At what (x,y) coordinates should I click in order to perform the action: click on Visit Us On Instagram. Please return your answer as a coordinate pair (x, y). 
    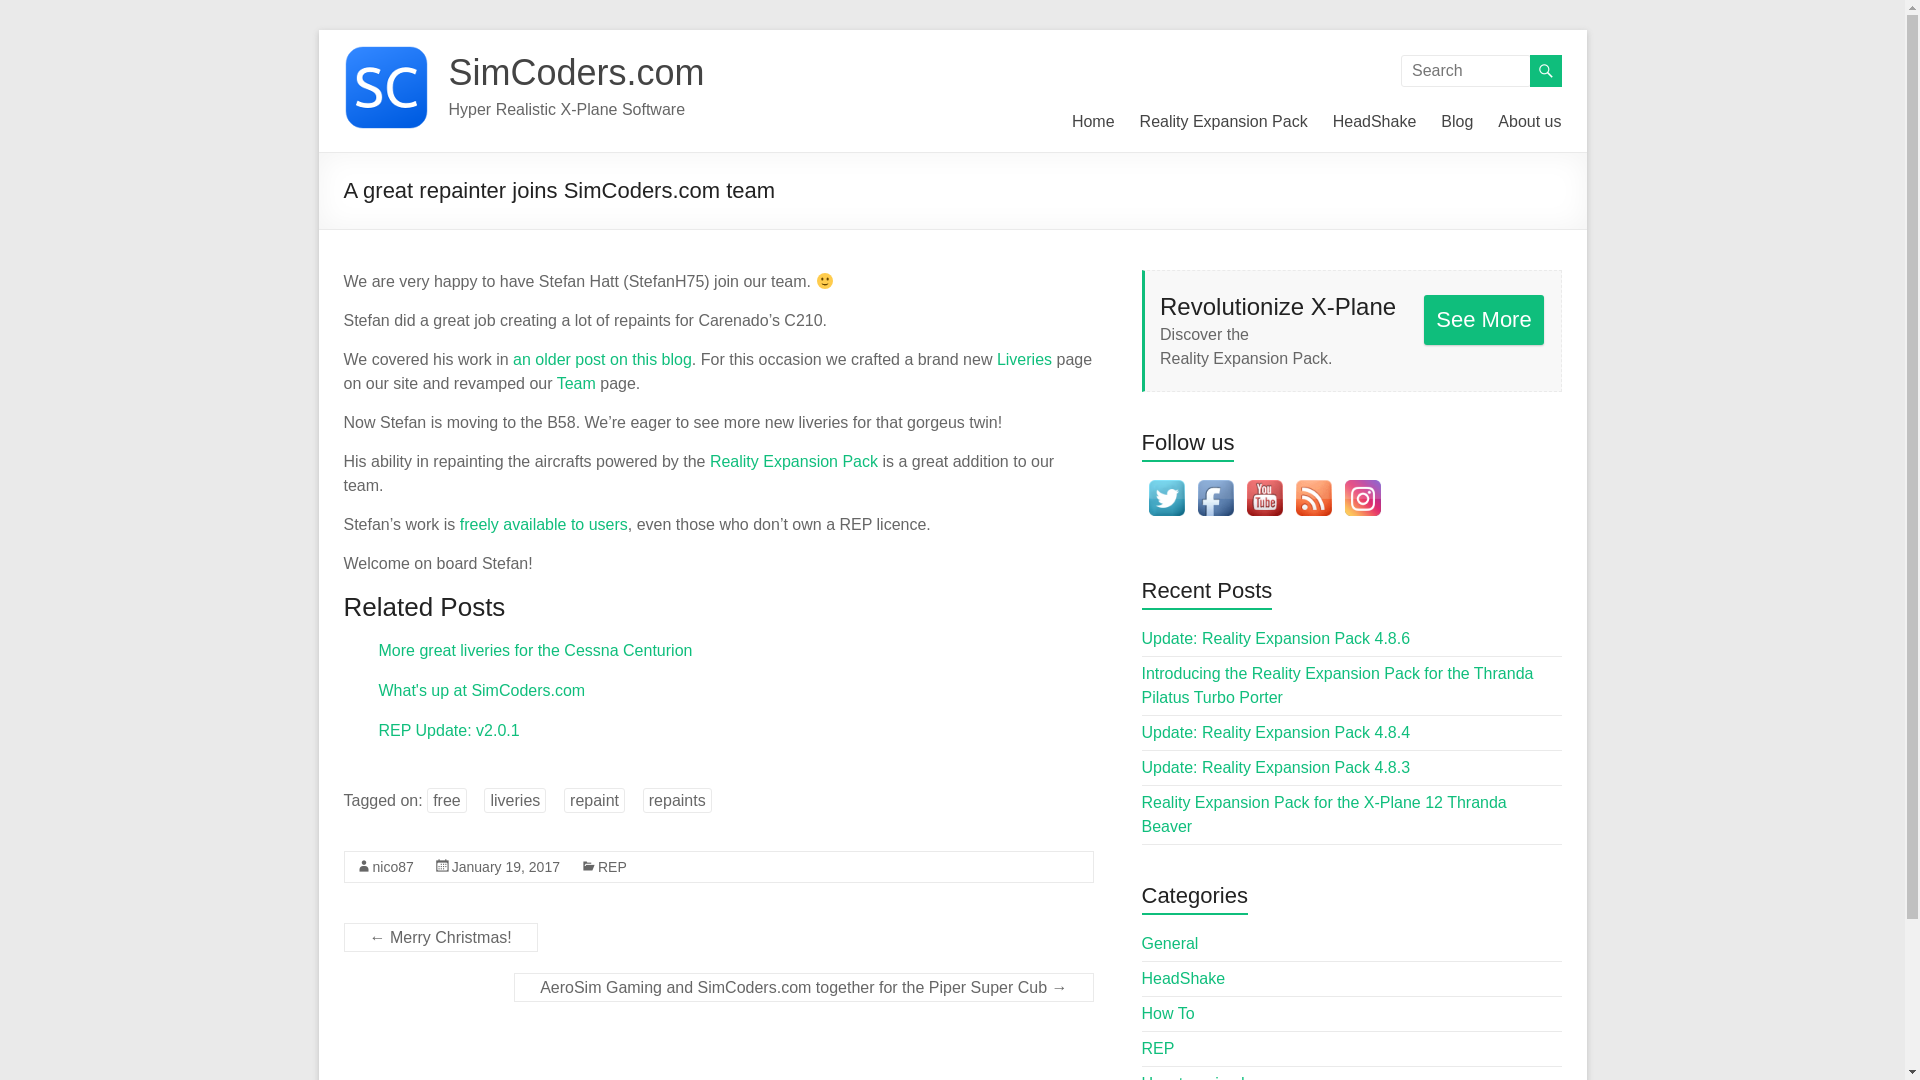
    Looking at the image, I should click on (1362, 484).